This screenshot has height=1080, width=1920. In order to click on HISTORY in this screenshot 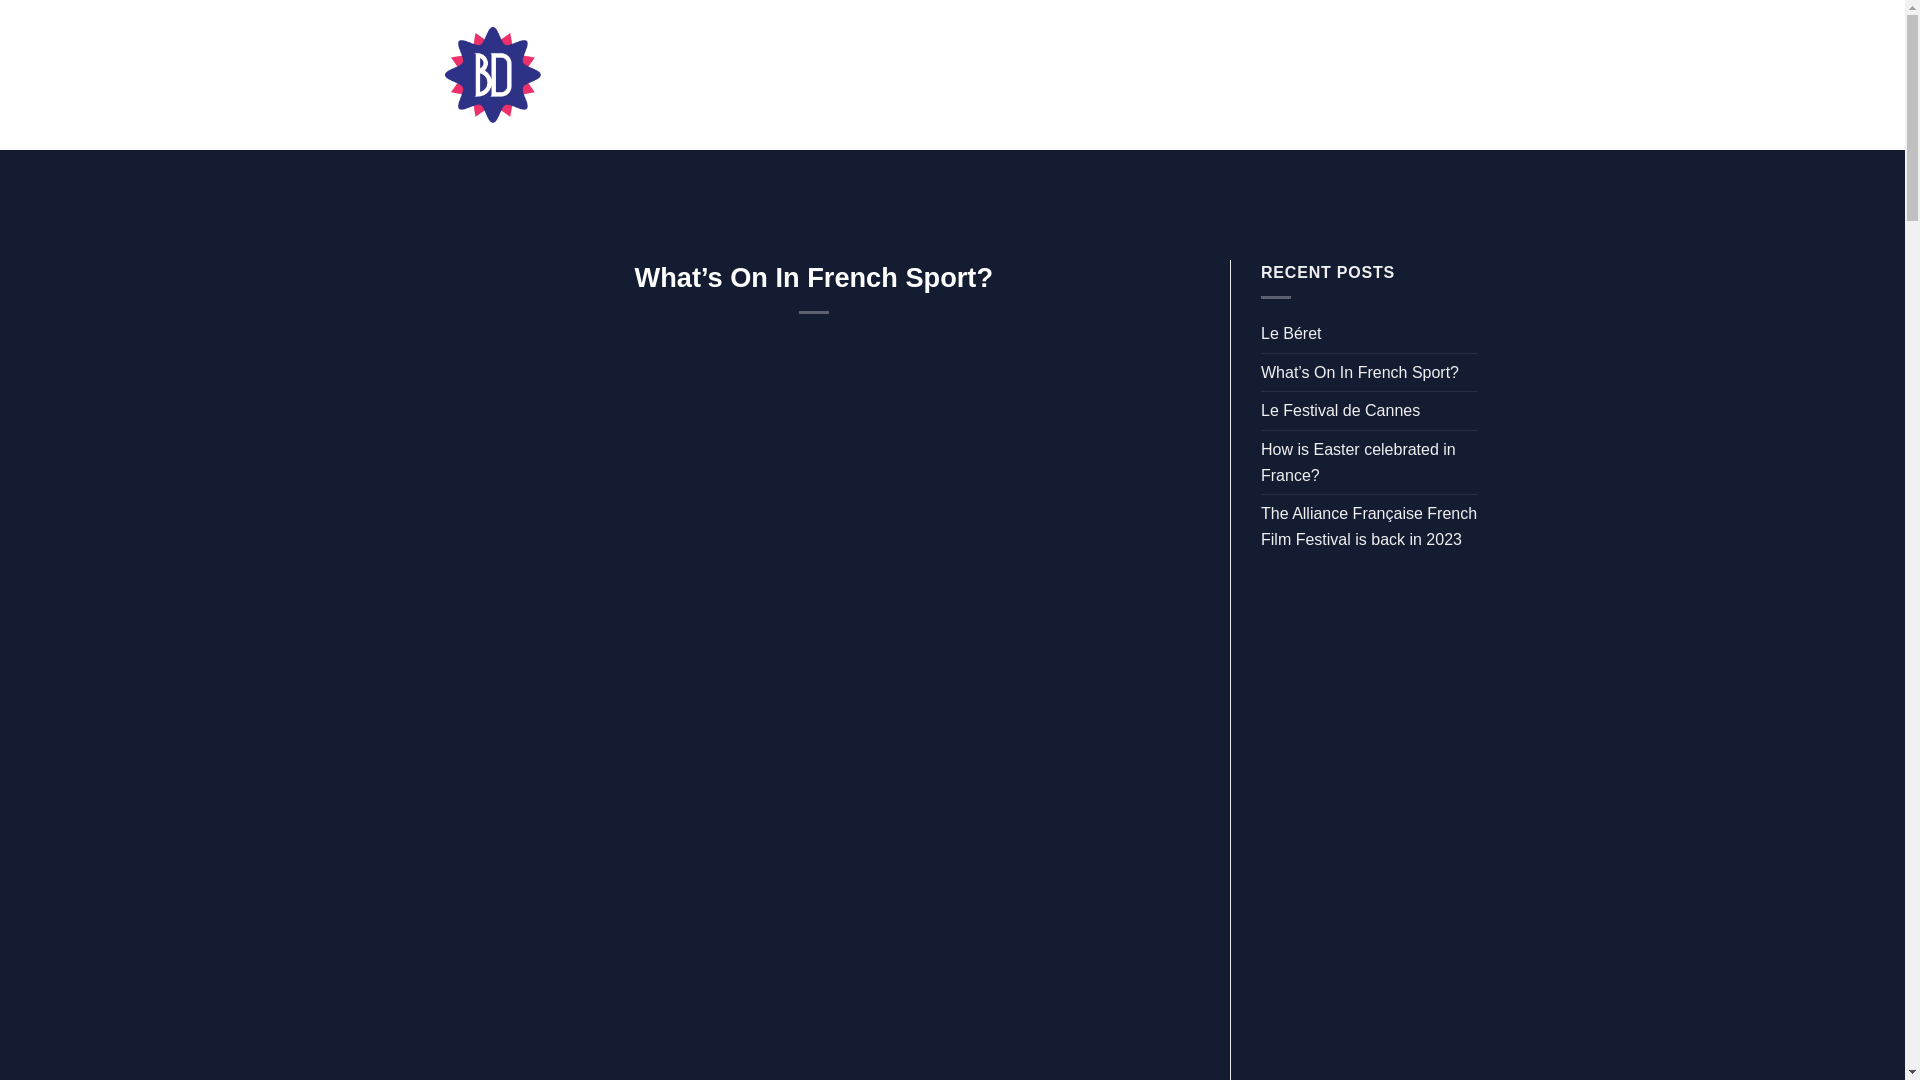, I will do `click(1034, 74)`.